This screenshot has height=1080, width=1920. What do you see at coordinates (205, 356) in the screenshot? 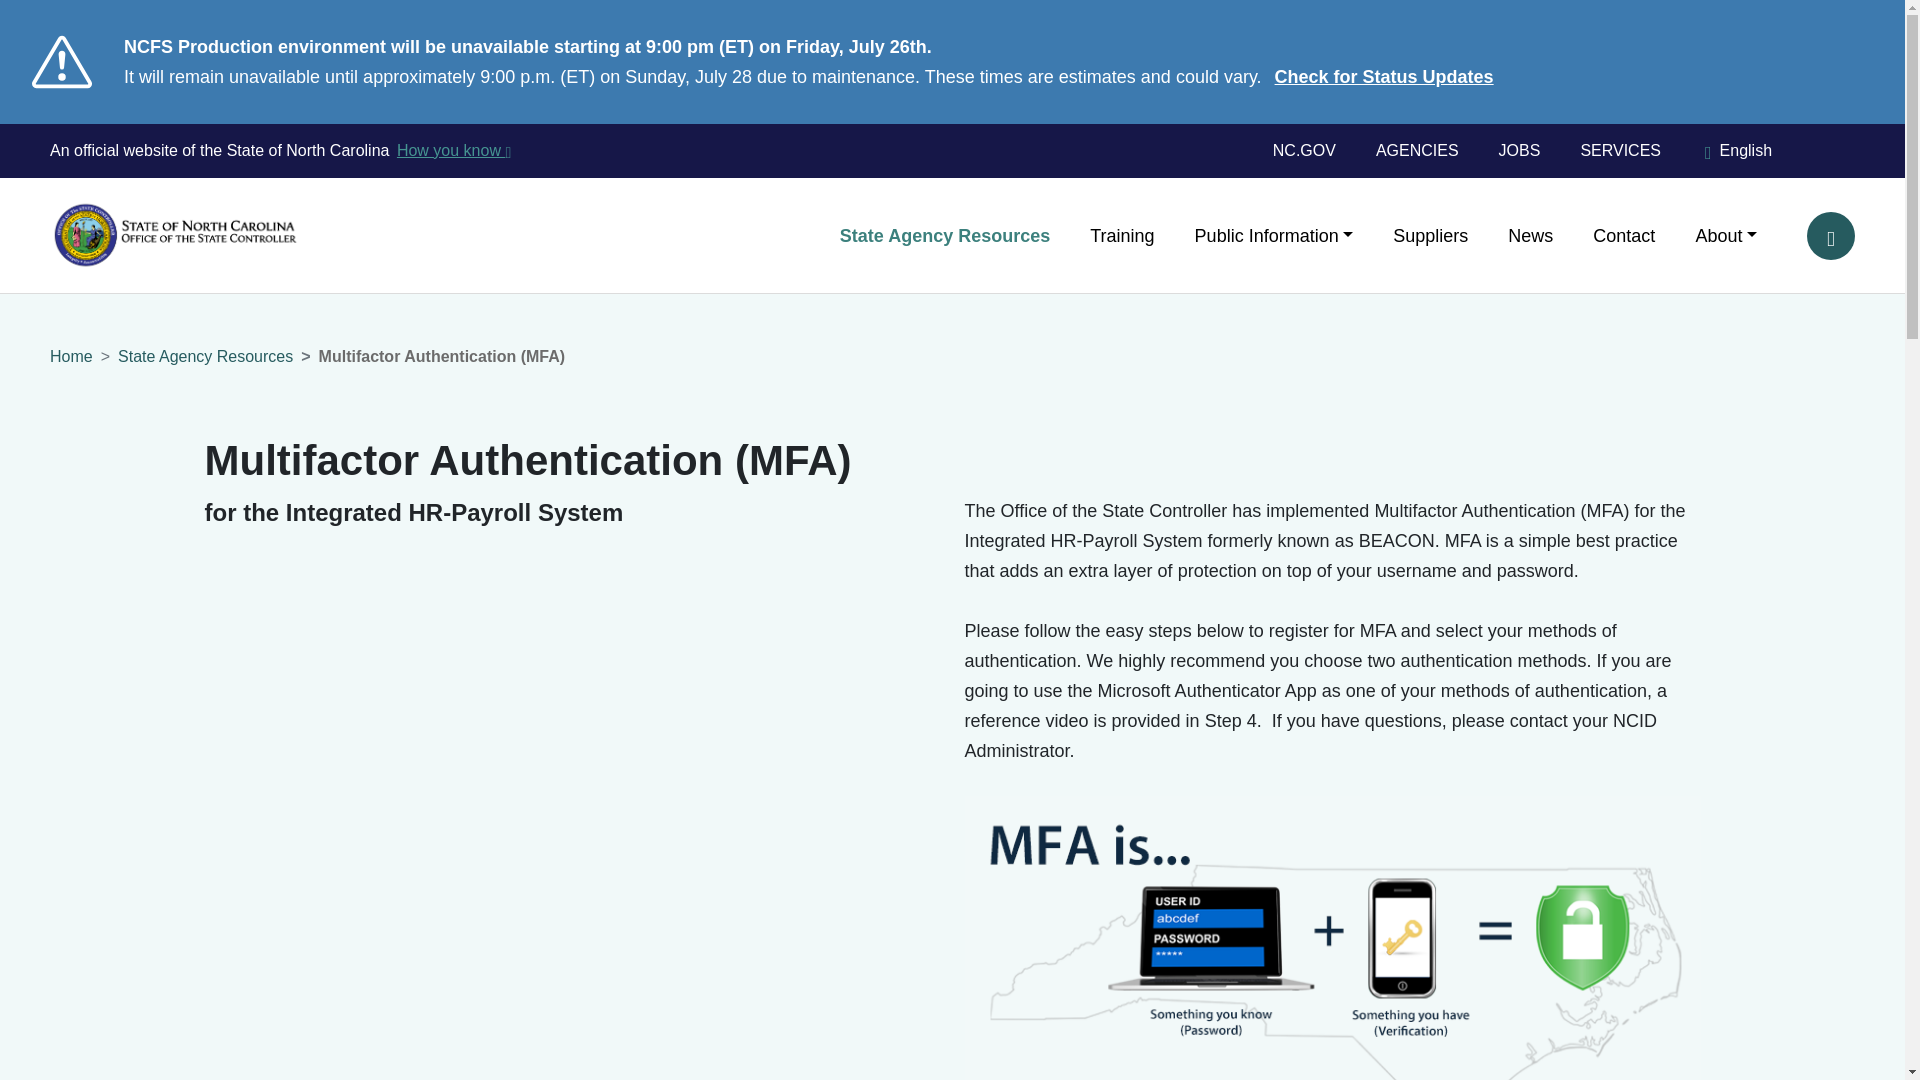
I see `State Agency Resources` at bounding box center [205, 356].